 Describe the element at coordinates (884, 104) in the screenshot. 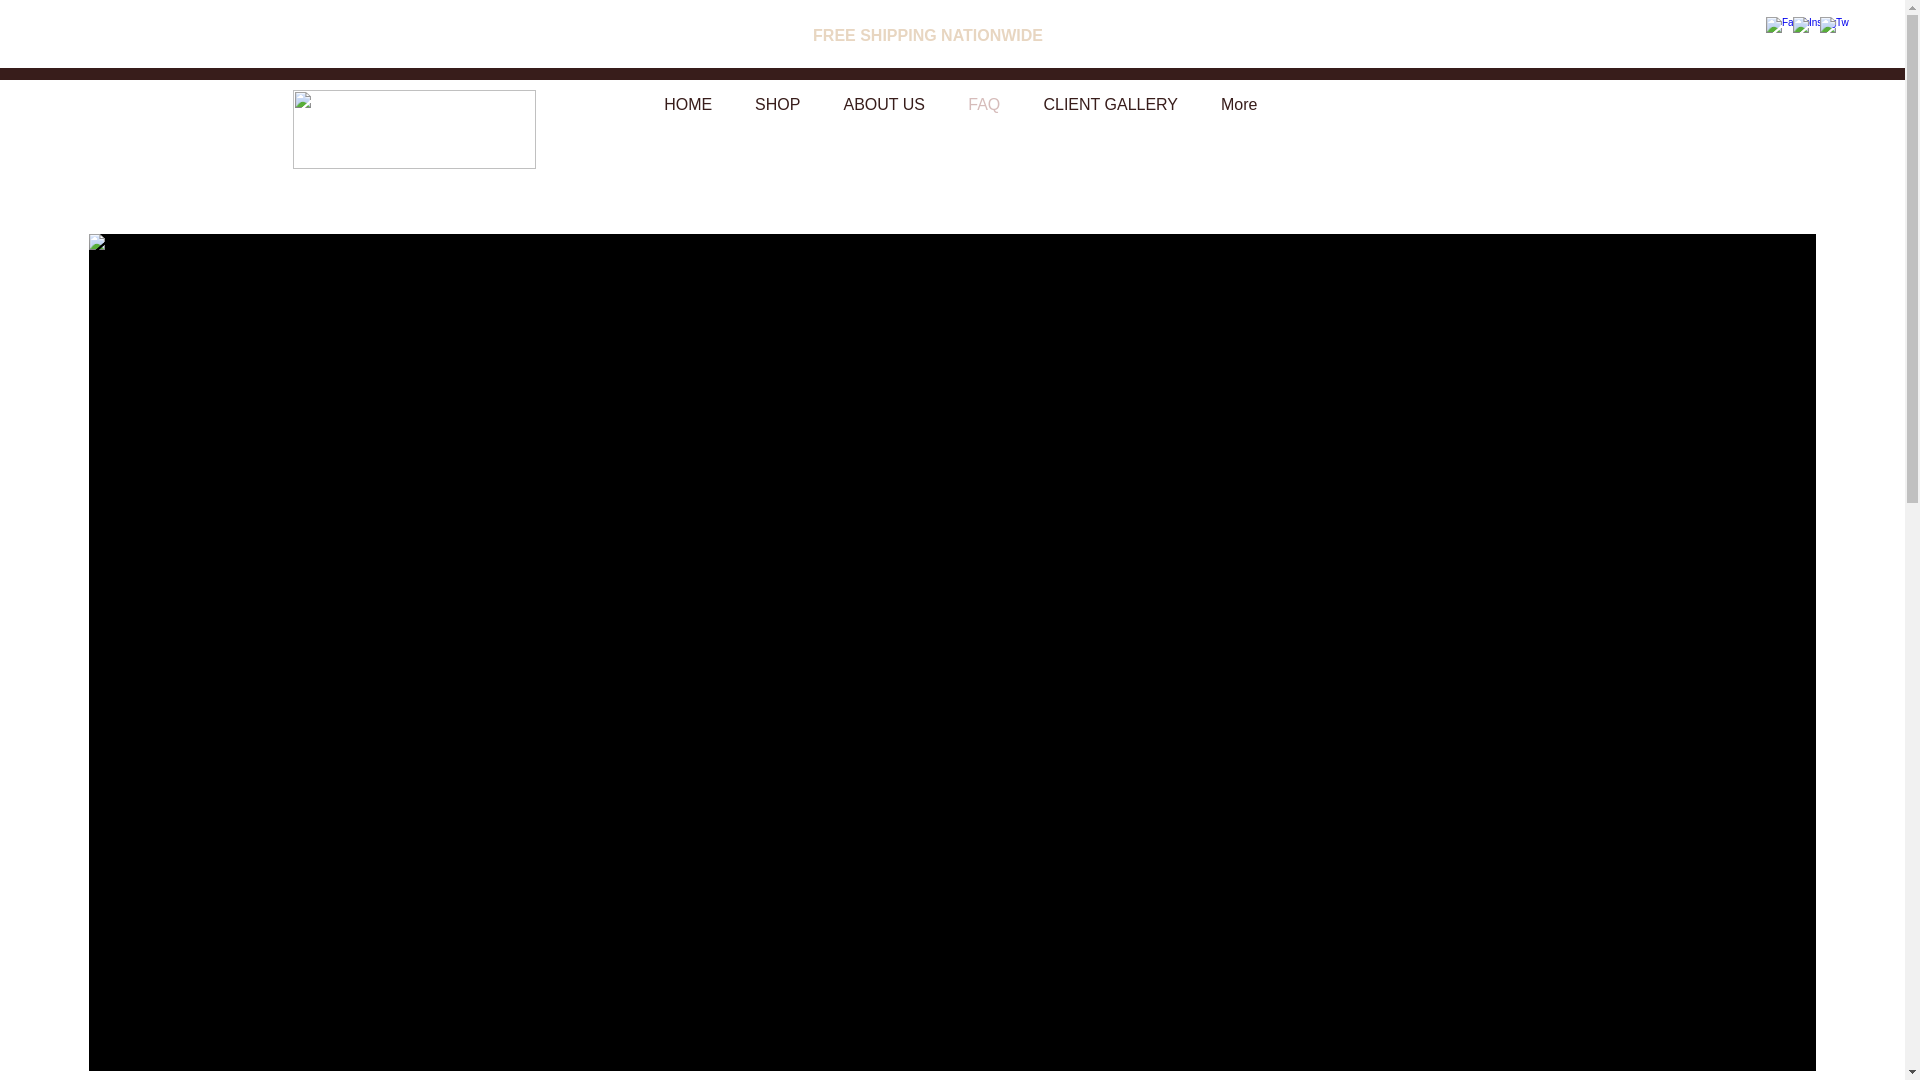

I see `ABOUT US` at that location.